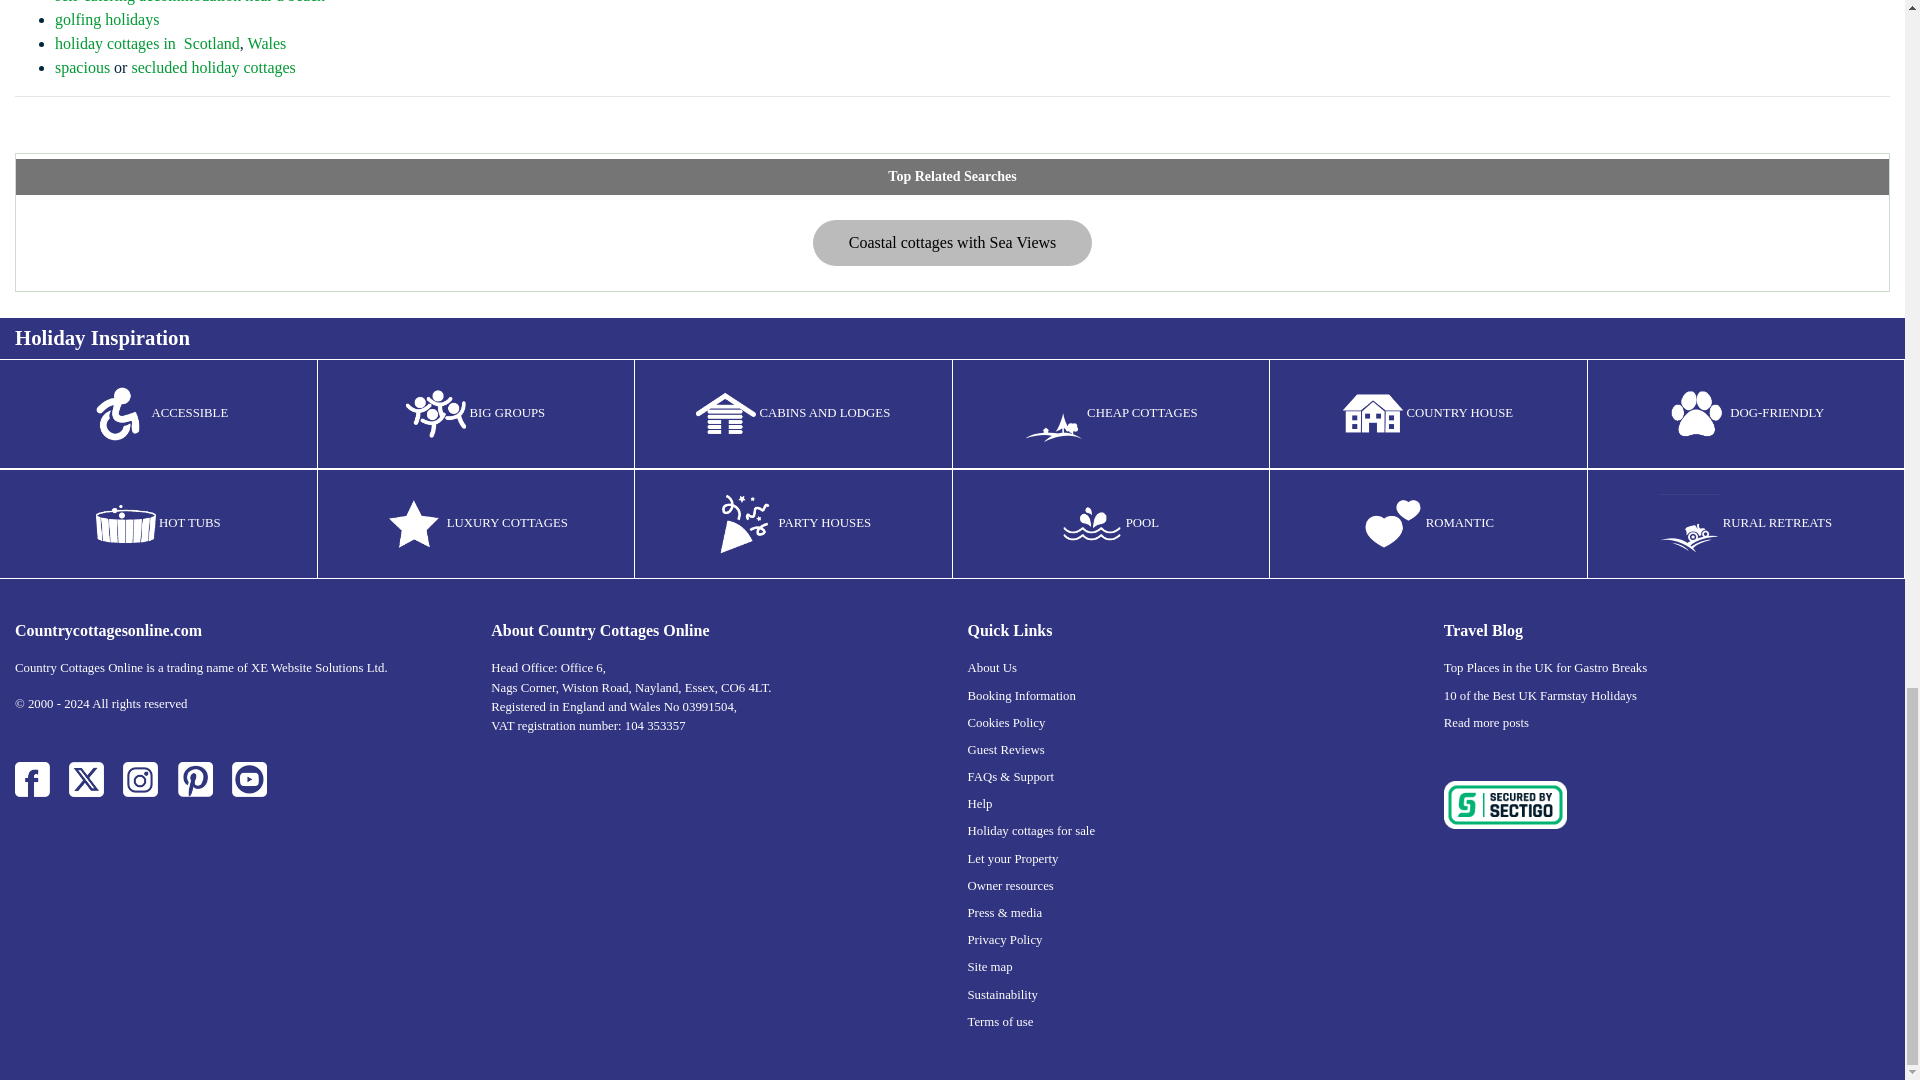  Describe the element at coordinates (1091, 524) in the screenshot. I see `Cottages with Pools` at that location.